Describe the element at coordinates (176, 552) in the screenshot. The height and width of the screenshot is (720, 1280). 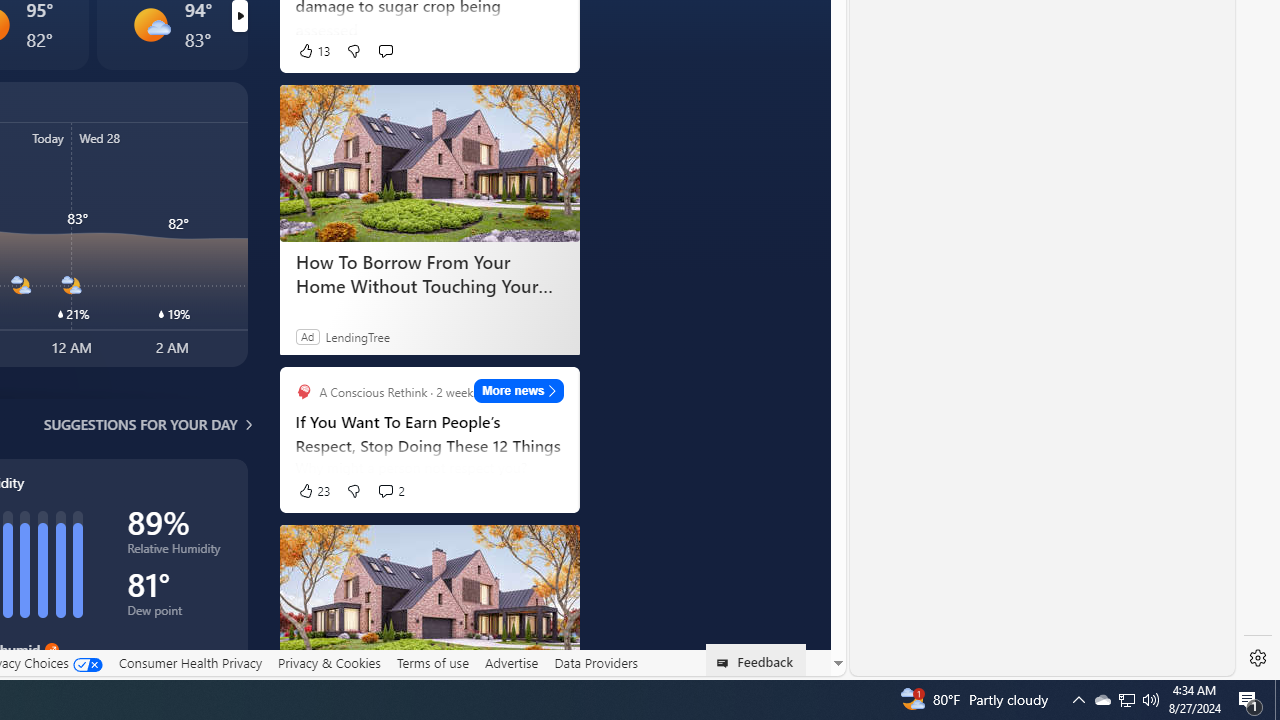
I see `Relative Humidity` at that location.